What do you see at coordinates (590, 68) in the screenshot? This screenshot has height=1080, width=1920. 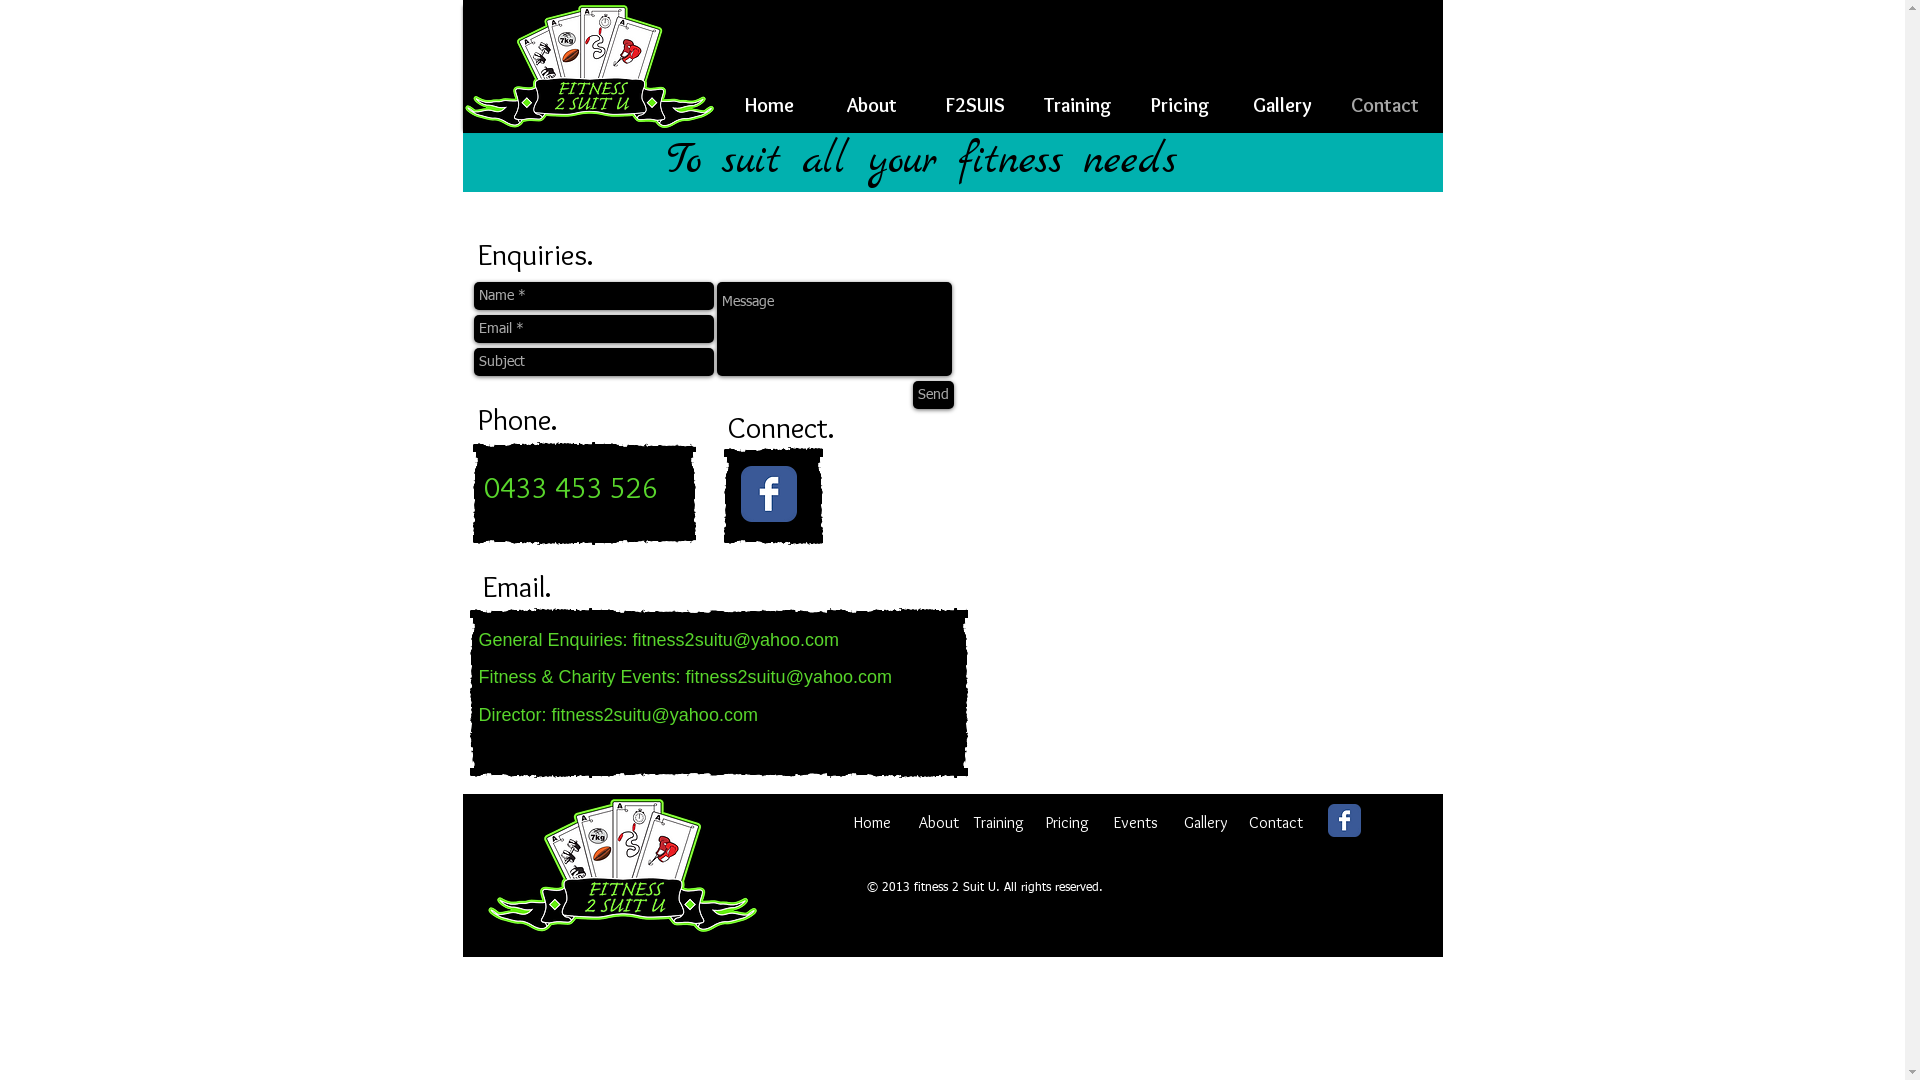 I see `logo+1.png` at bounding box center [590, 68].